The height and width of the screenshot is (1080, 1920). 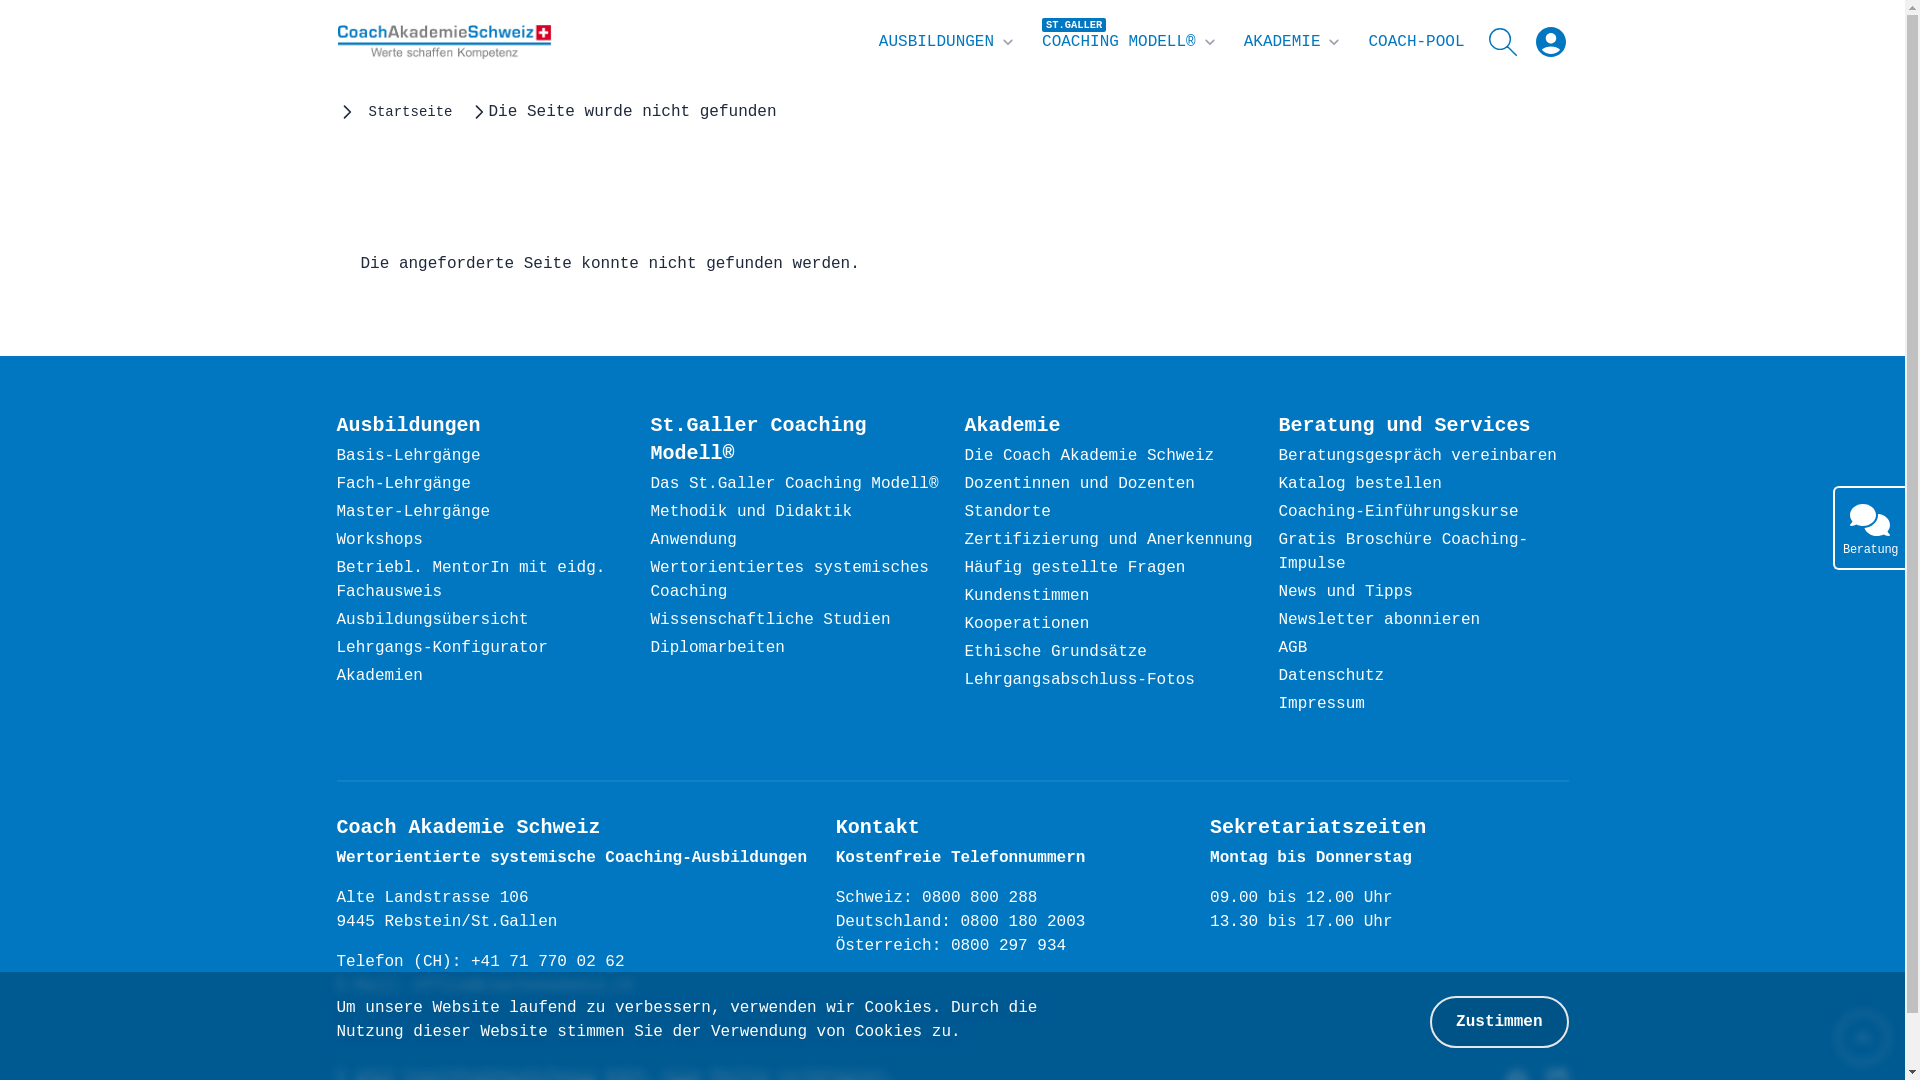 What do you see at coordinates (980, 899) in the screenshot?
I see `0800 800 288` at bounding box center [980, 899].